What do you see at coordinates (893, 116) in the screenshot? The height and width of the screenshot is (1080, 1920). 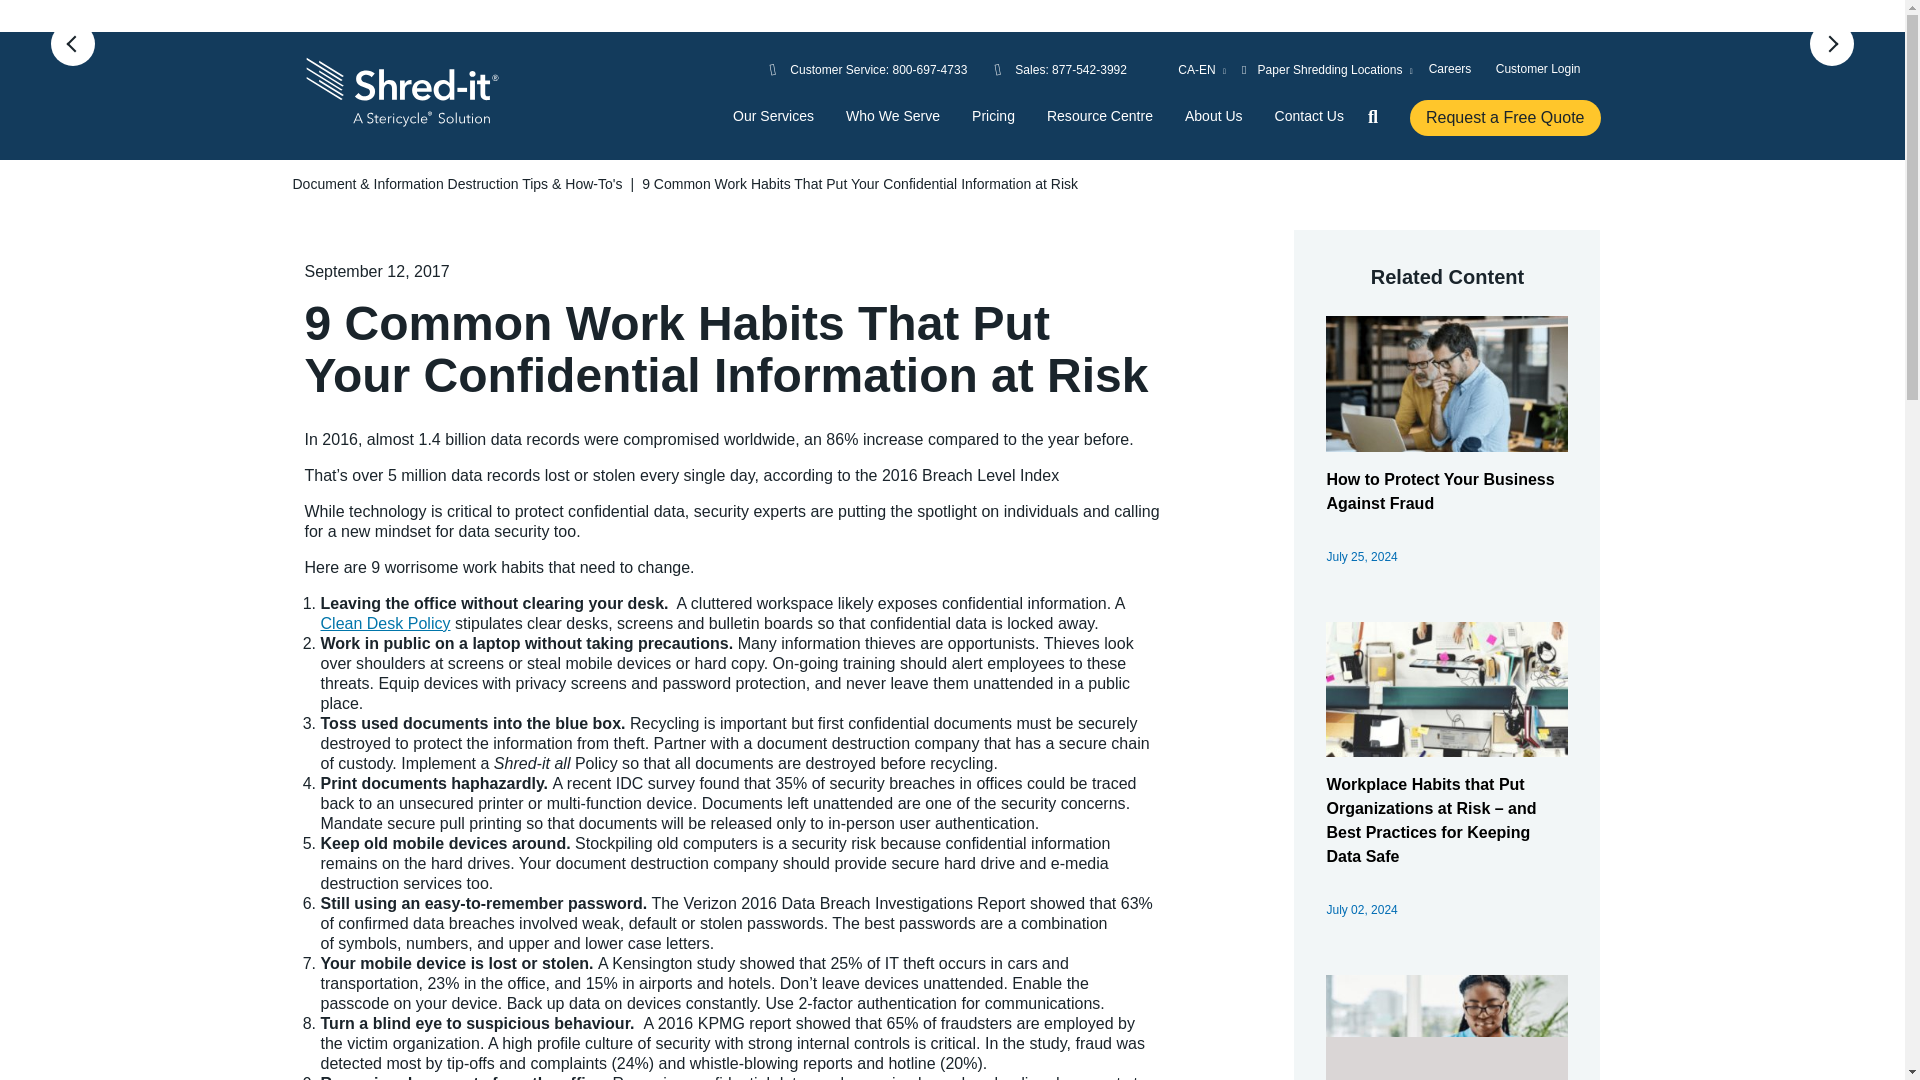 I see `Who We Serve` at bounding box center [893, 116].